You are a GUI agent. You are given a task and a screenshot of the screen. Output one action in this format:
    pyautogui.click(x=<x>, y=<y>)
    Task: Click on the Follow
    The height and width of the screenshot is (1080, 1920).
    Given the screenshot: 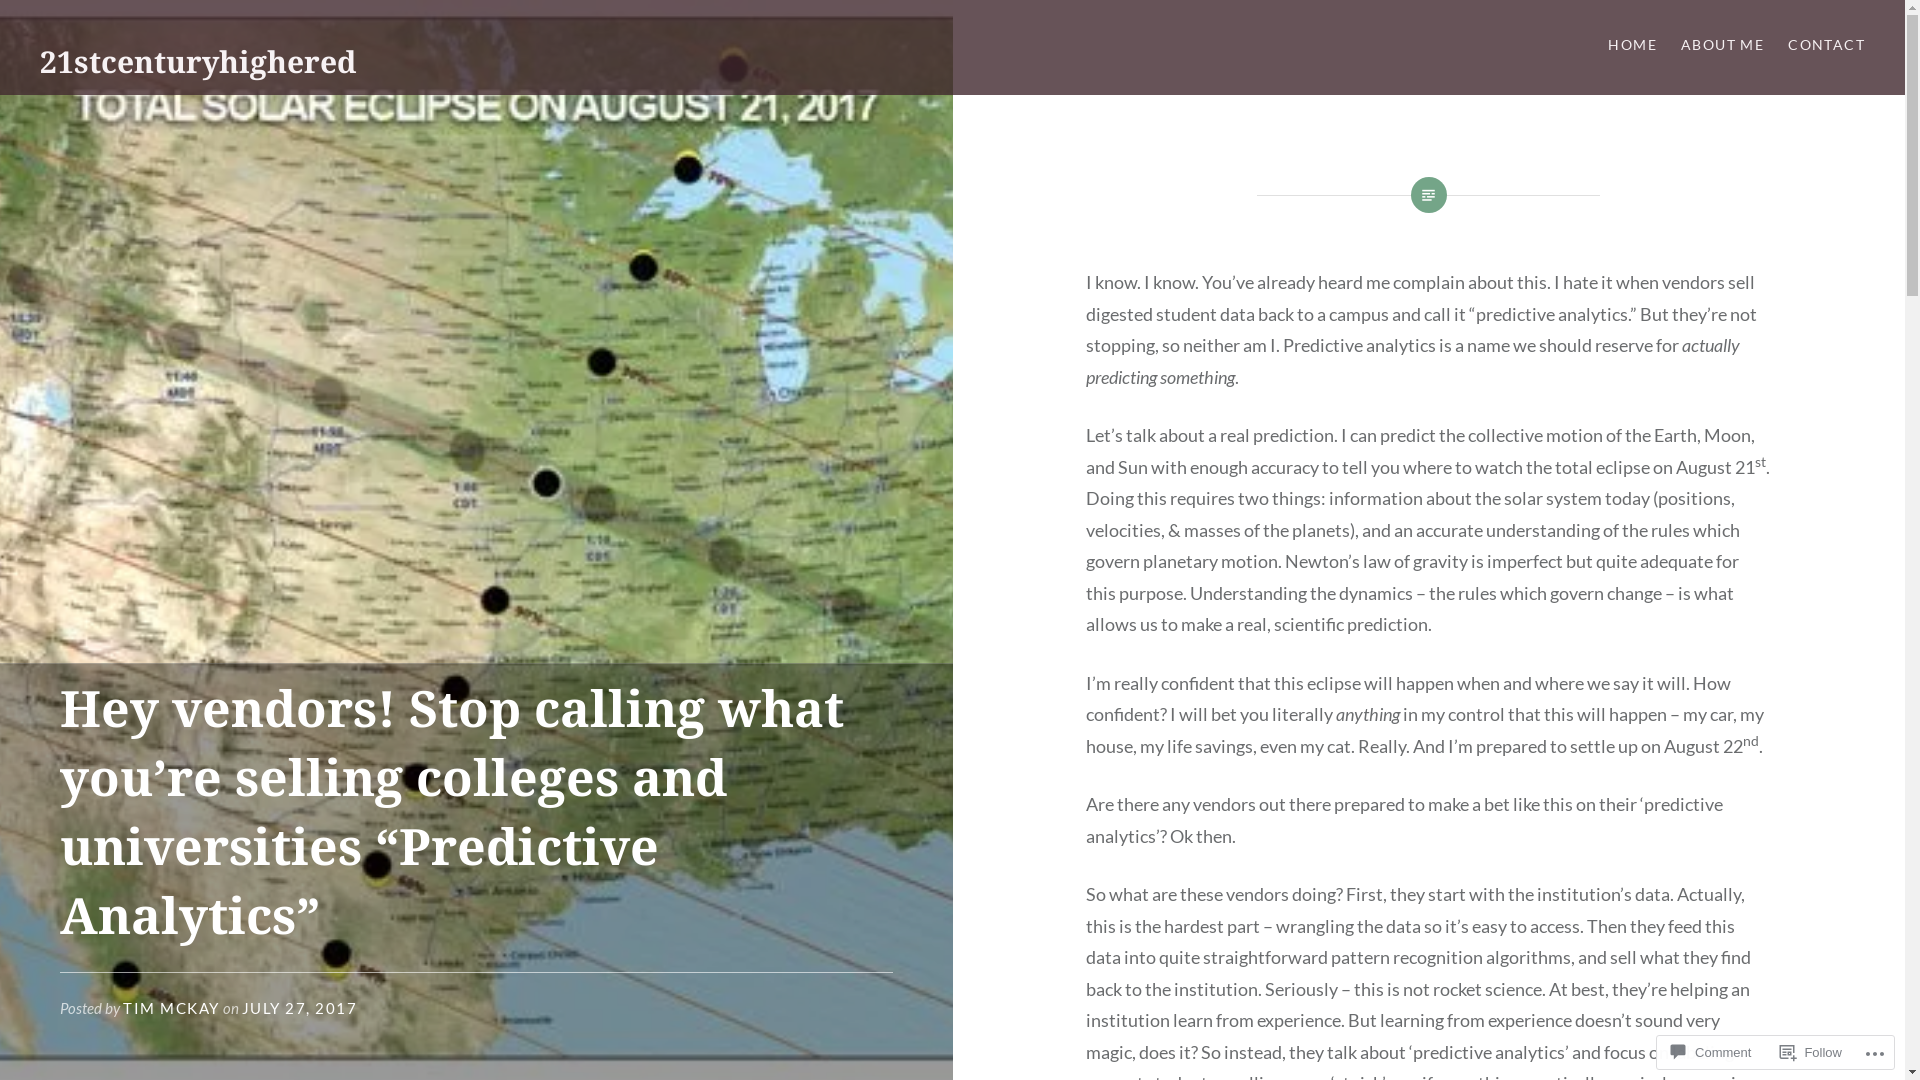 What is the action you would take?
    pyautogui.click(x=1811, y=1052)
    